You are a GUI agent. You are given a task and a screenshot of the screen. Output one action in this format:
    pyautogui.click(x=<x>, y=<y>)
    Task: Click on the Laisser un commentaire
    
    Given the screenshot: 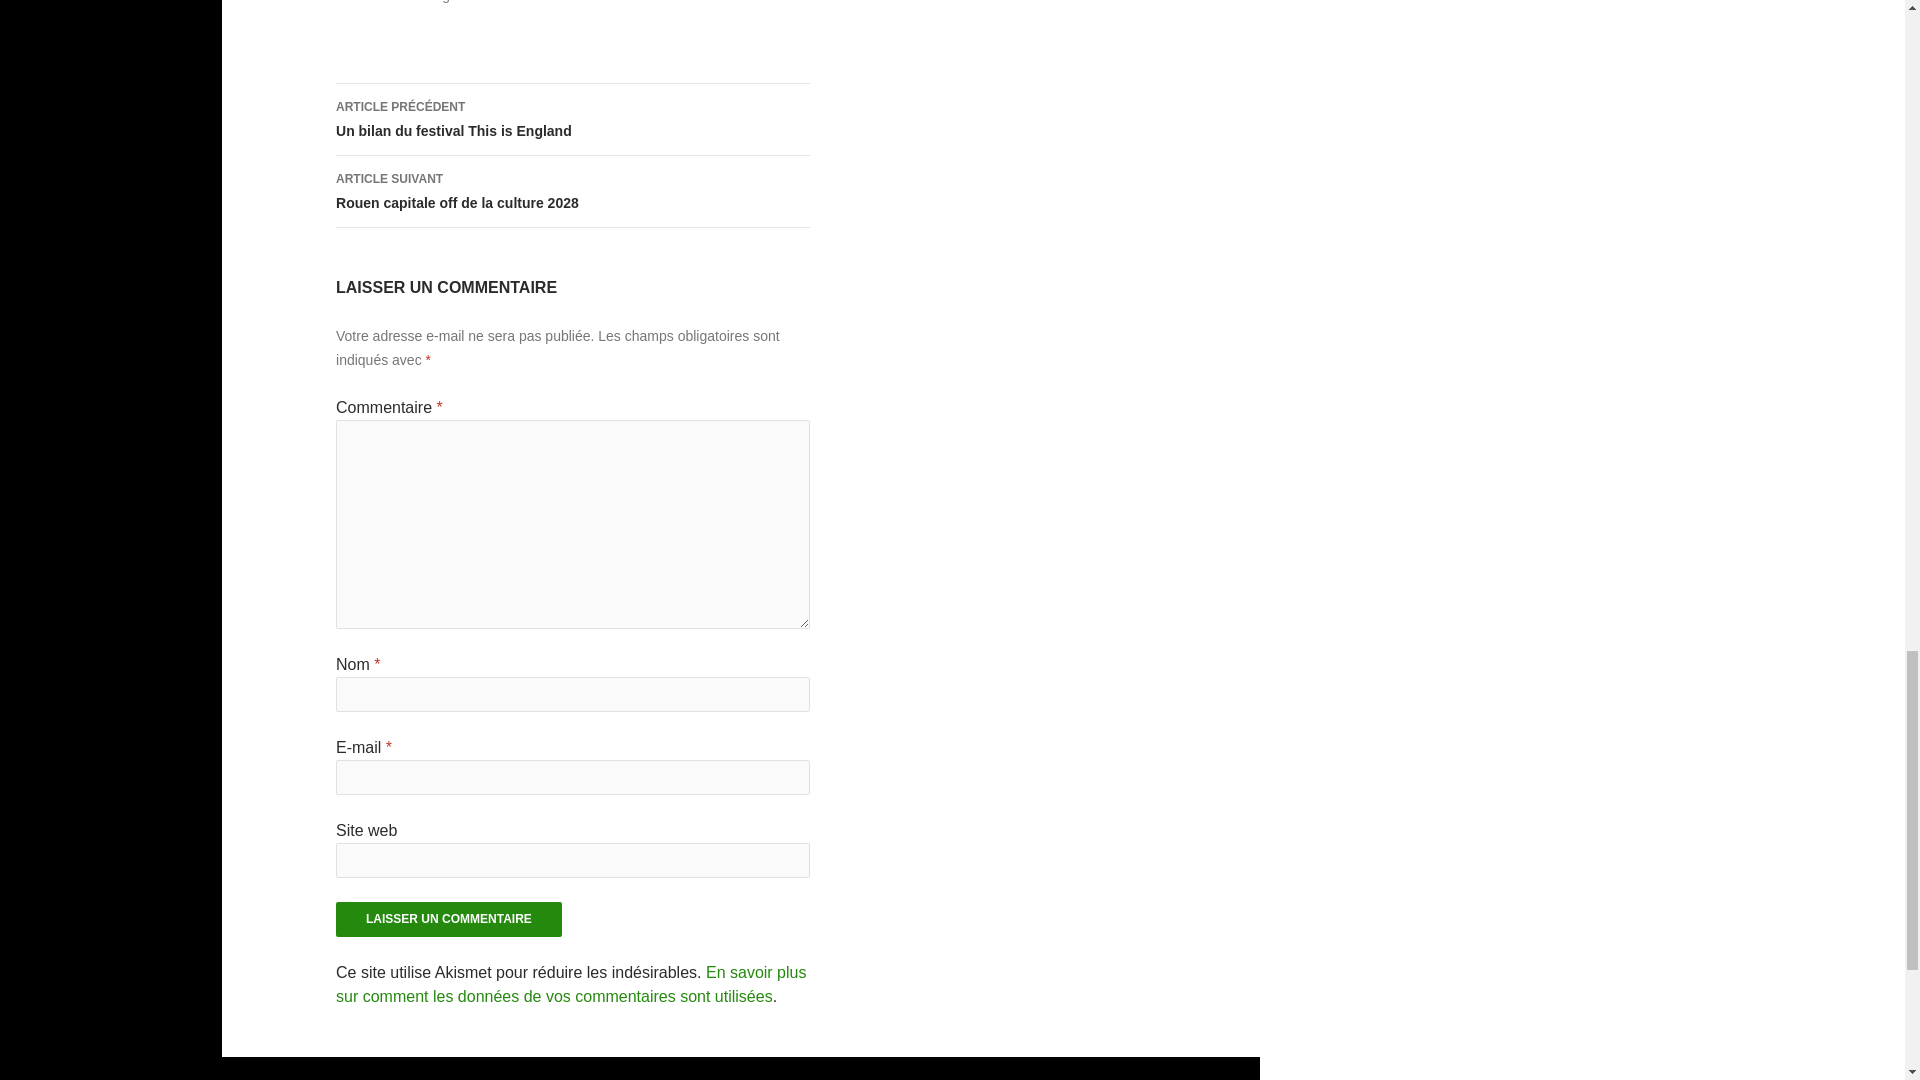 What is the action you would take?
    pyautogui.click(x=573, y=191)
    